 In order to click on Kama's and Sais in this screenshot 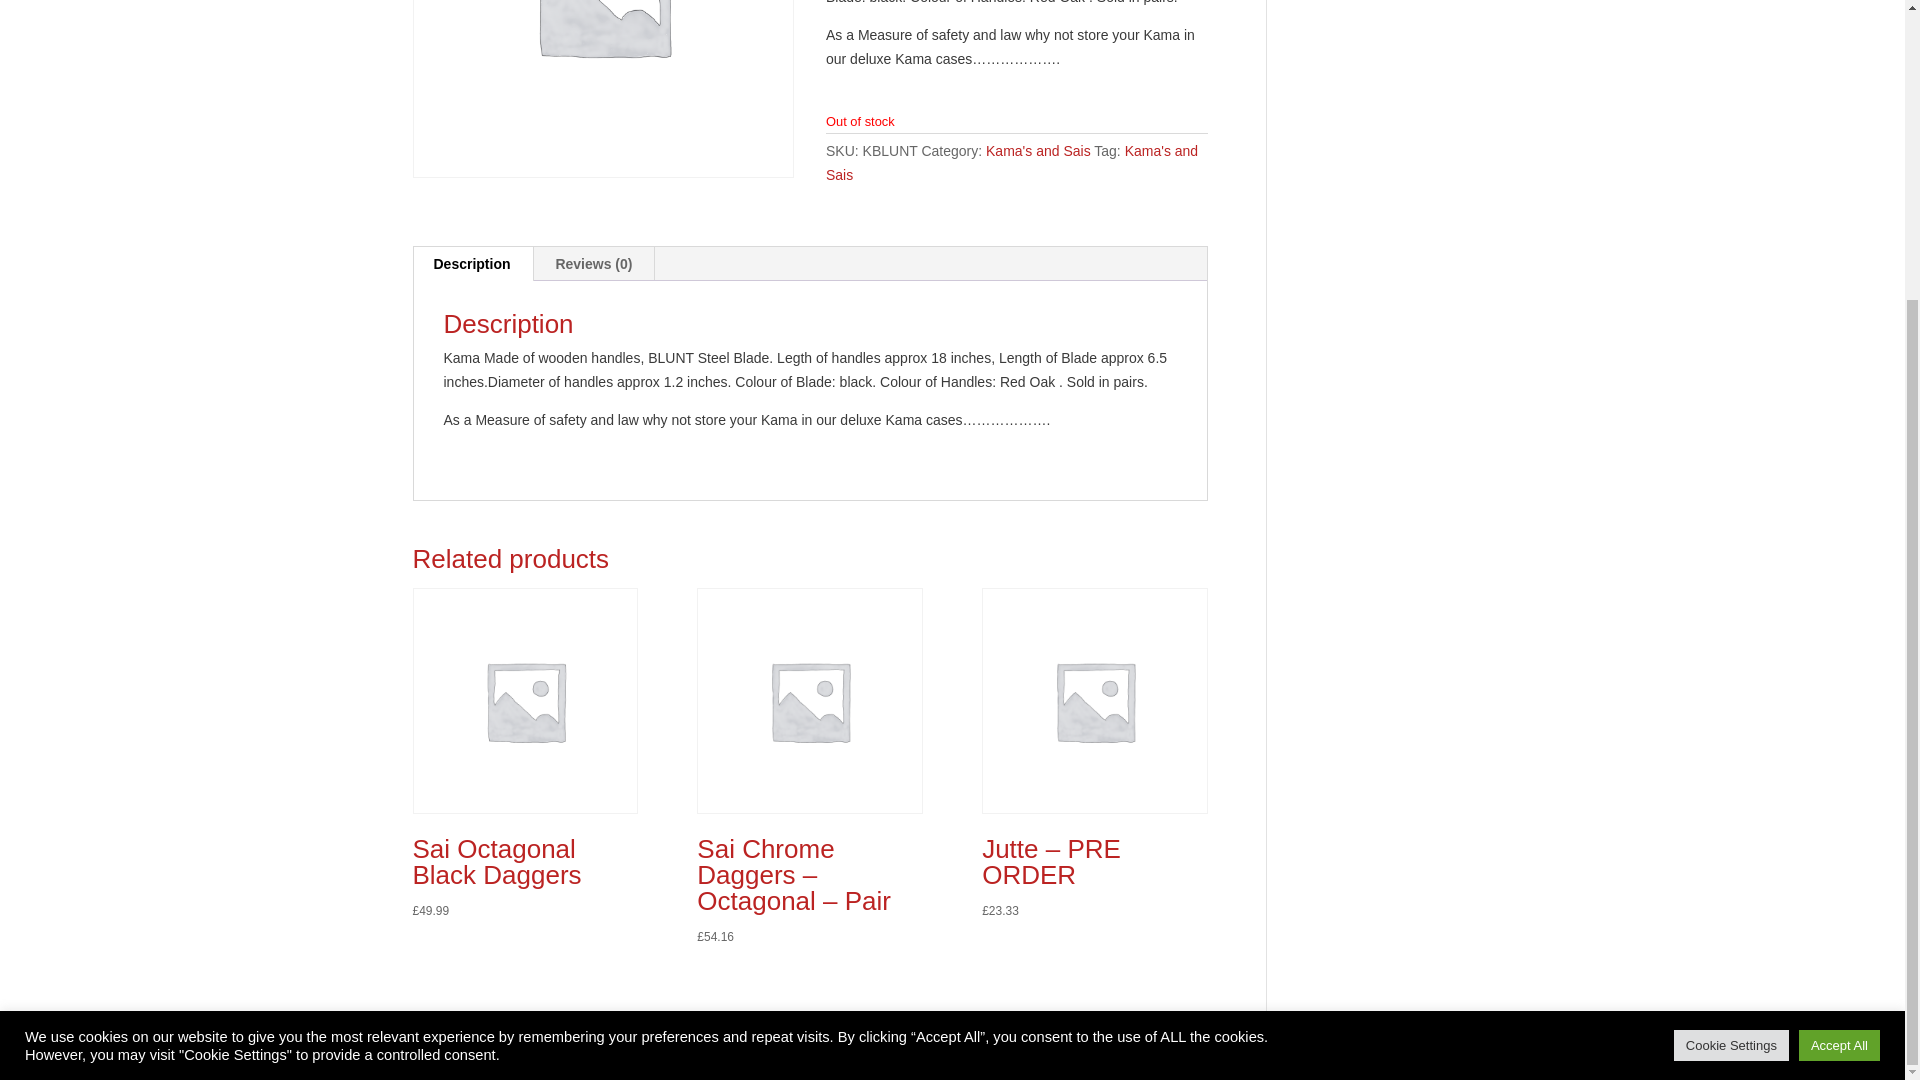, I will do `click(1012, 162)`.